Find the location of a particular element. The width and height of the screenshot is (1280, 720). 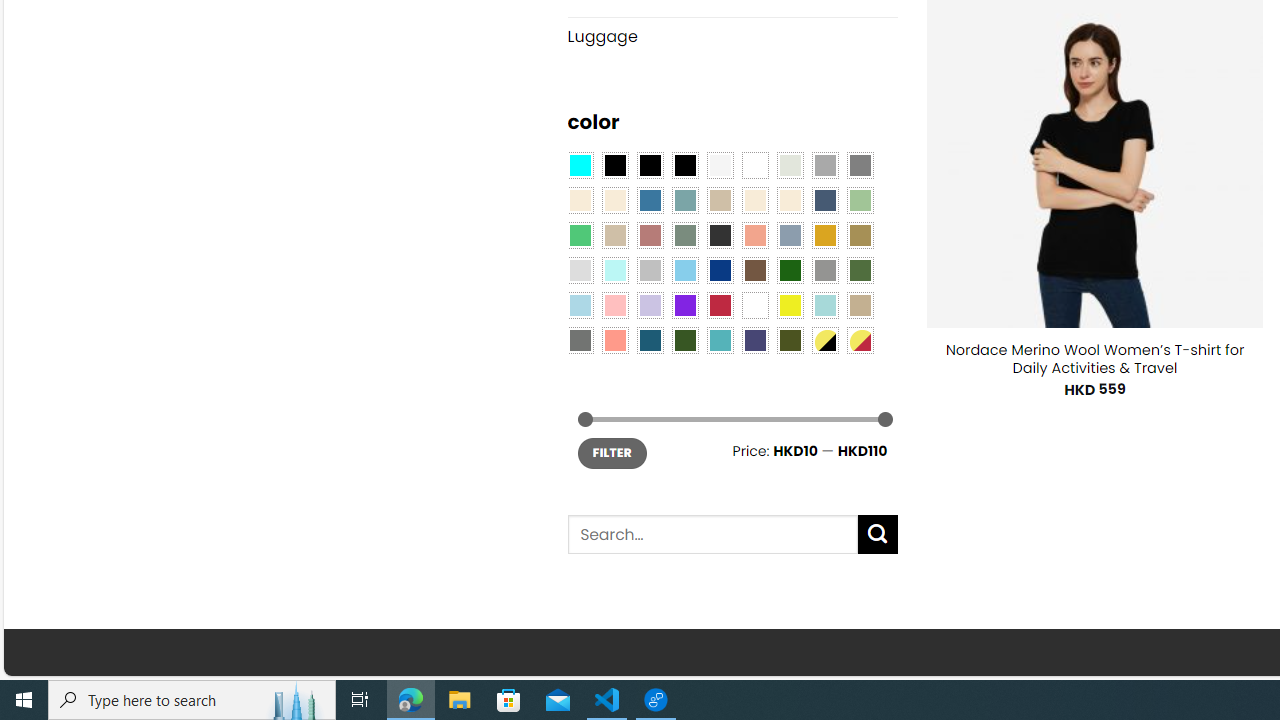

Light Taupe is located at coordinates (614, 234).